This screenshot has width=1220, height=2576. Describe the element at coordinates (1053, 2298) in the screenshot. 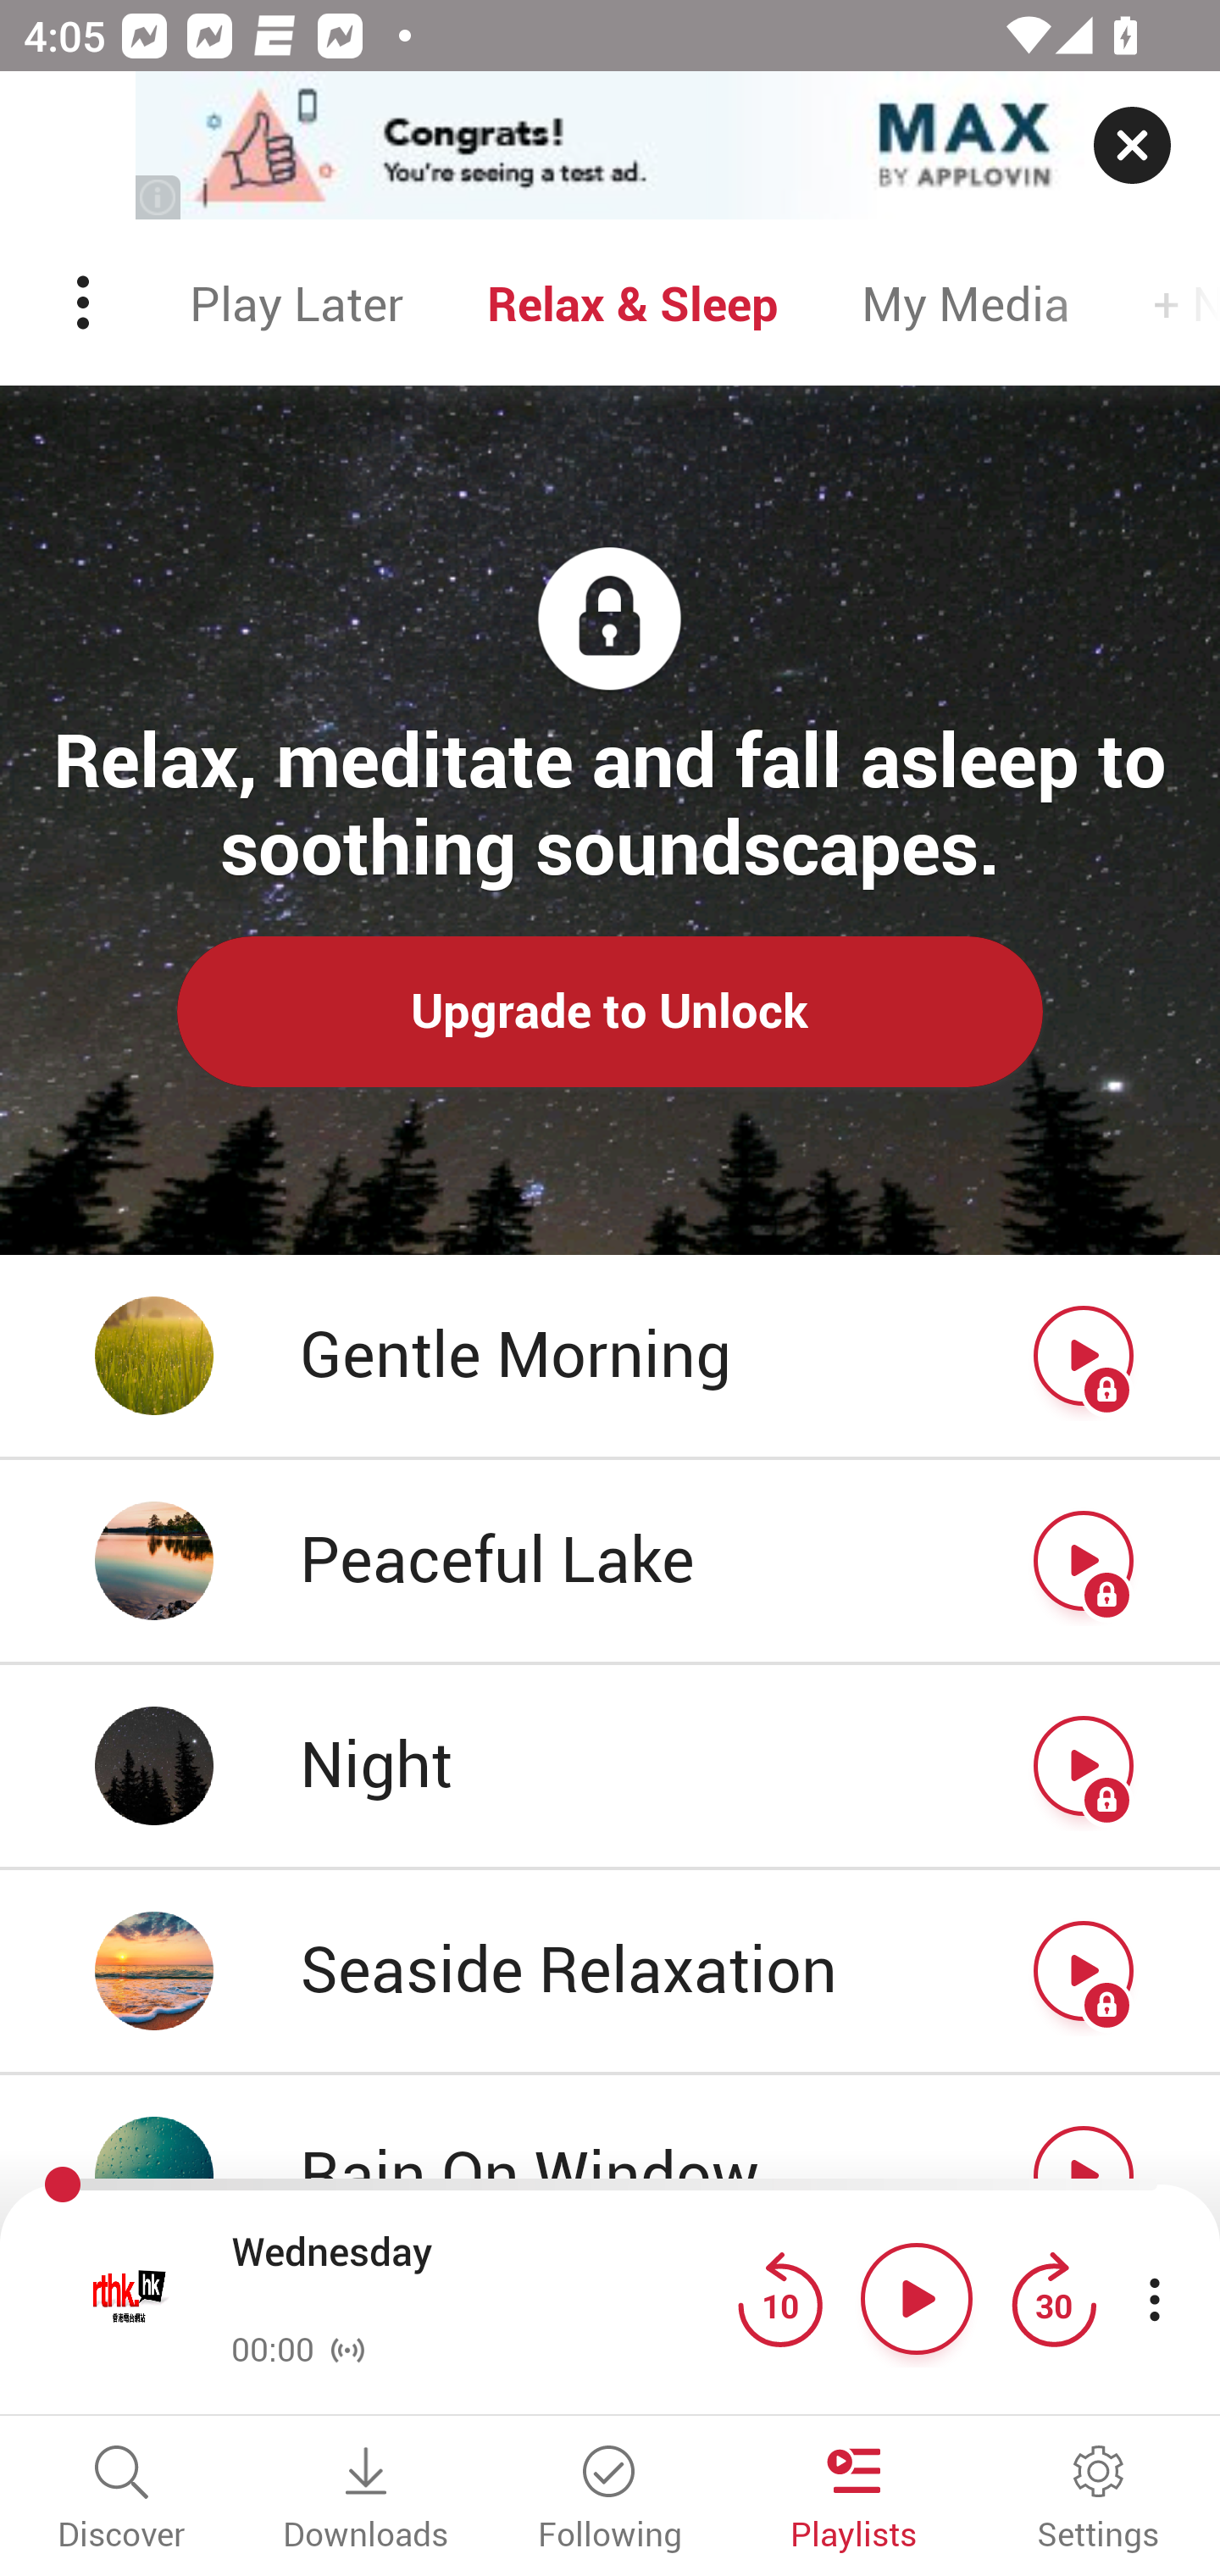

I see `Jump forward` at that location.